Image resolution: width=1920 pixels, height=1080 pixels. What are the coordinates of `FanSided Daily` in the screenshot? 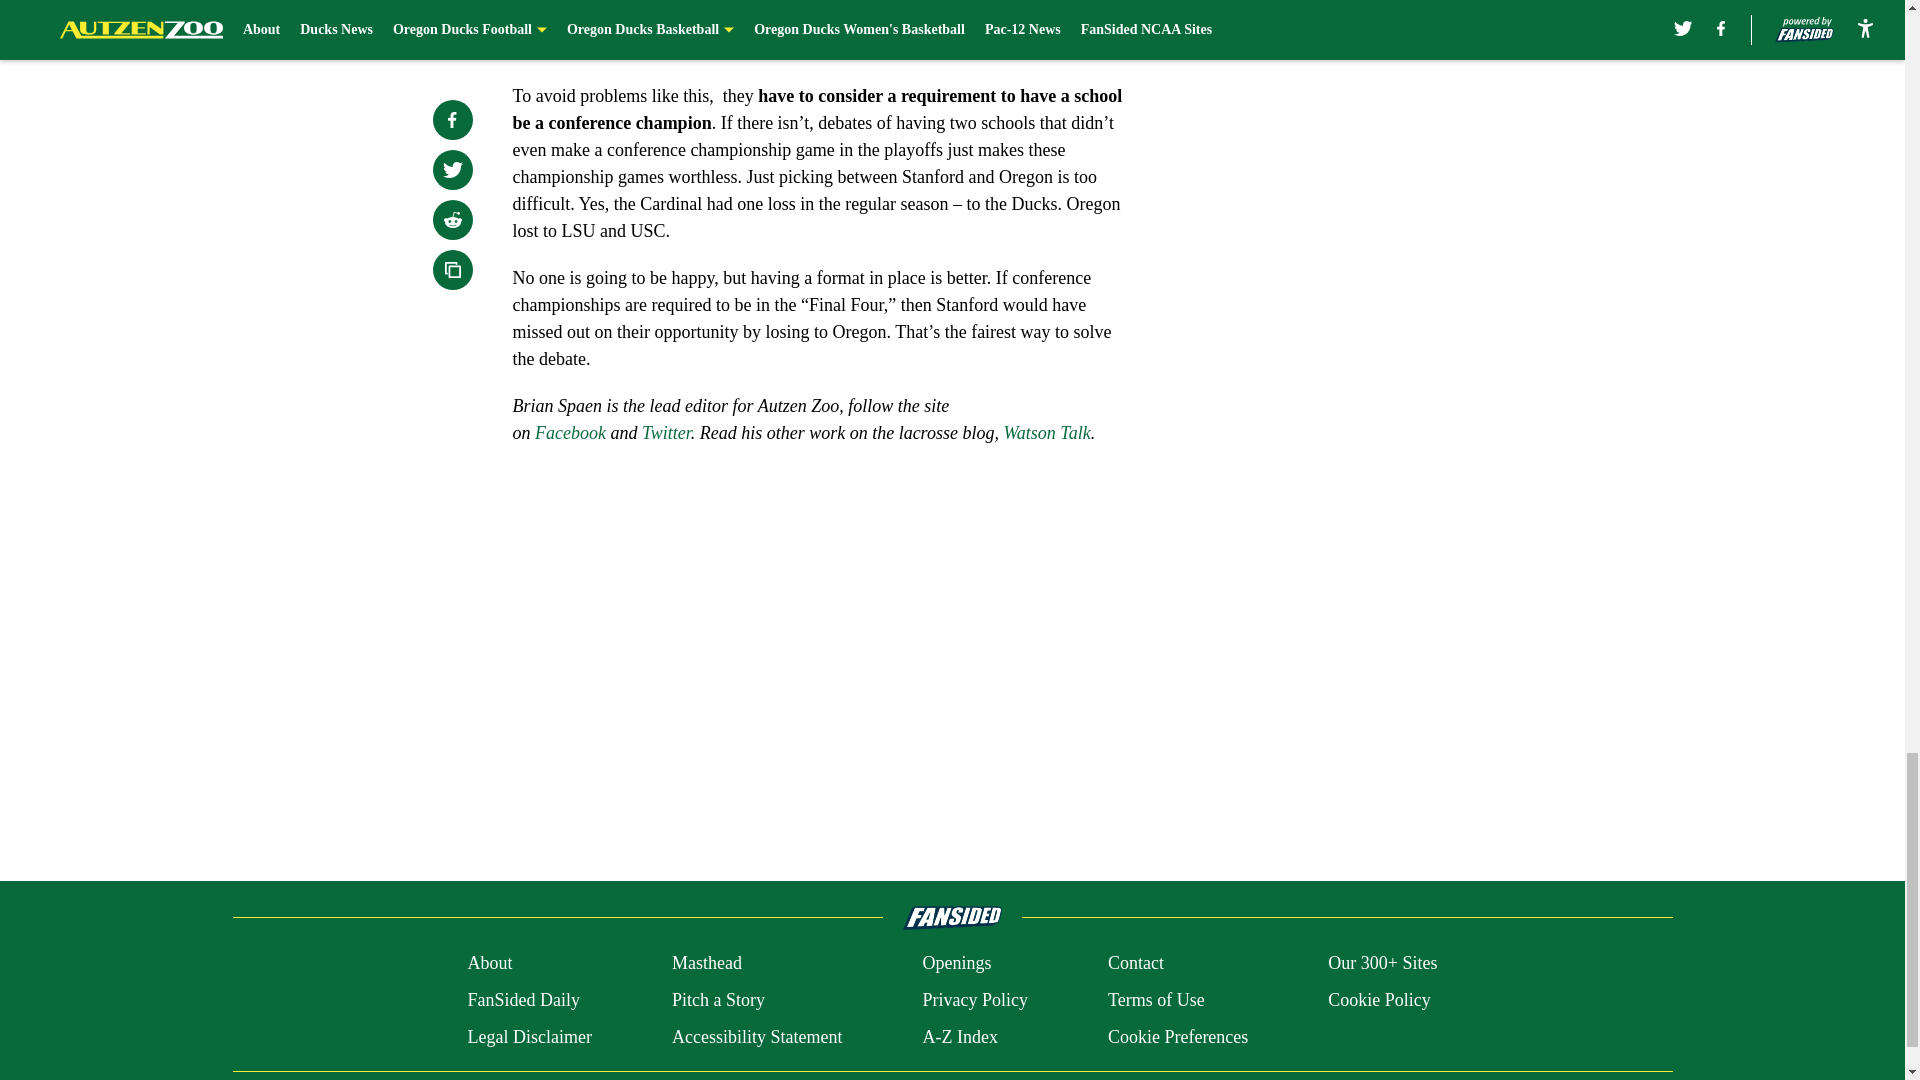 It's located at (522, 1000).